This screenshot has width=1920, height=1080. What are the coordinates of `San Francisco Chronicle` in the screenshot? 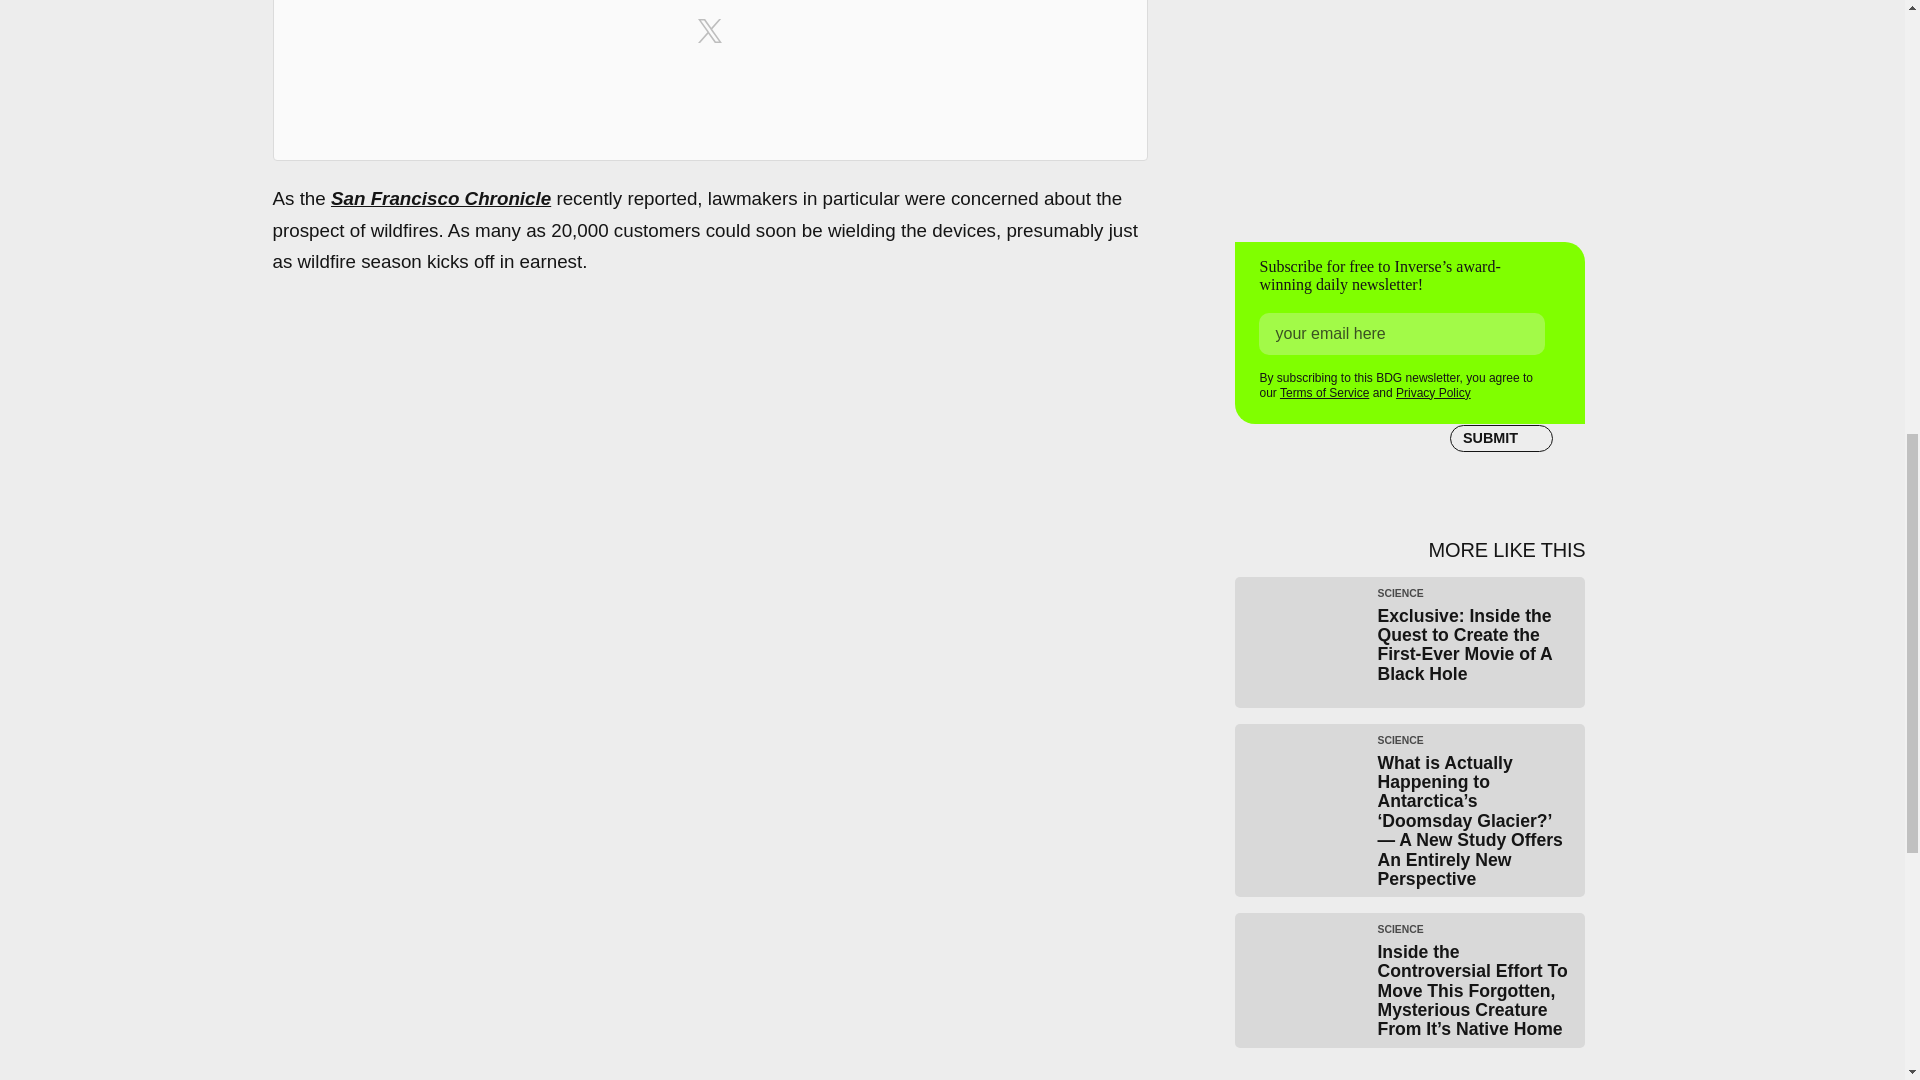 It's located at (440, 198).